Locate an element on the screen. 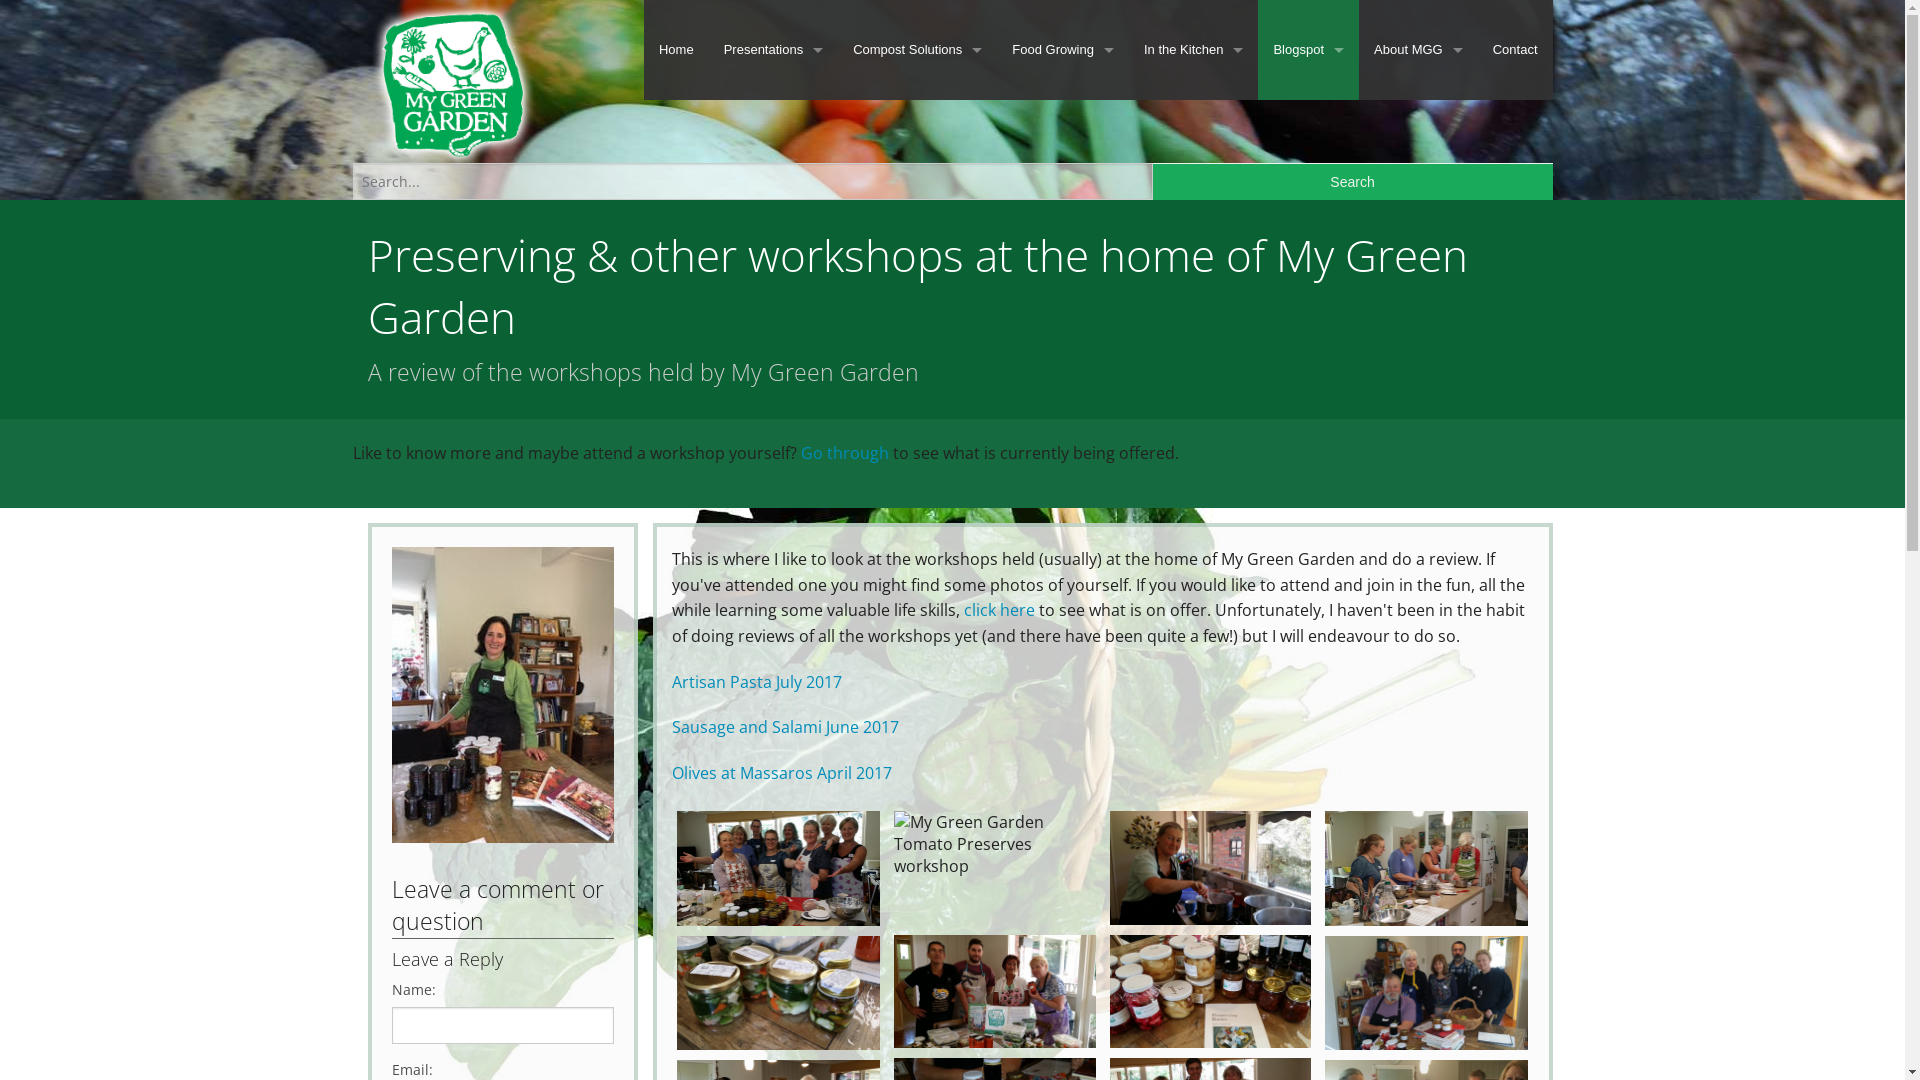 The height and width of the screenshot is (1080, 1920). Home is located at coordinates (676, 50).